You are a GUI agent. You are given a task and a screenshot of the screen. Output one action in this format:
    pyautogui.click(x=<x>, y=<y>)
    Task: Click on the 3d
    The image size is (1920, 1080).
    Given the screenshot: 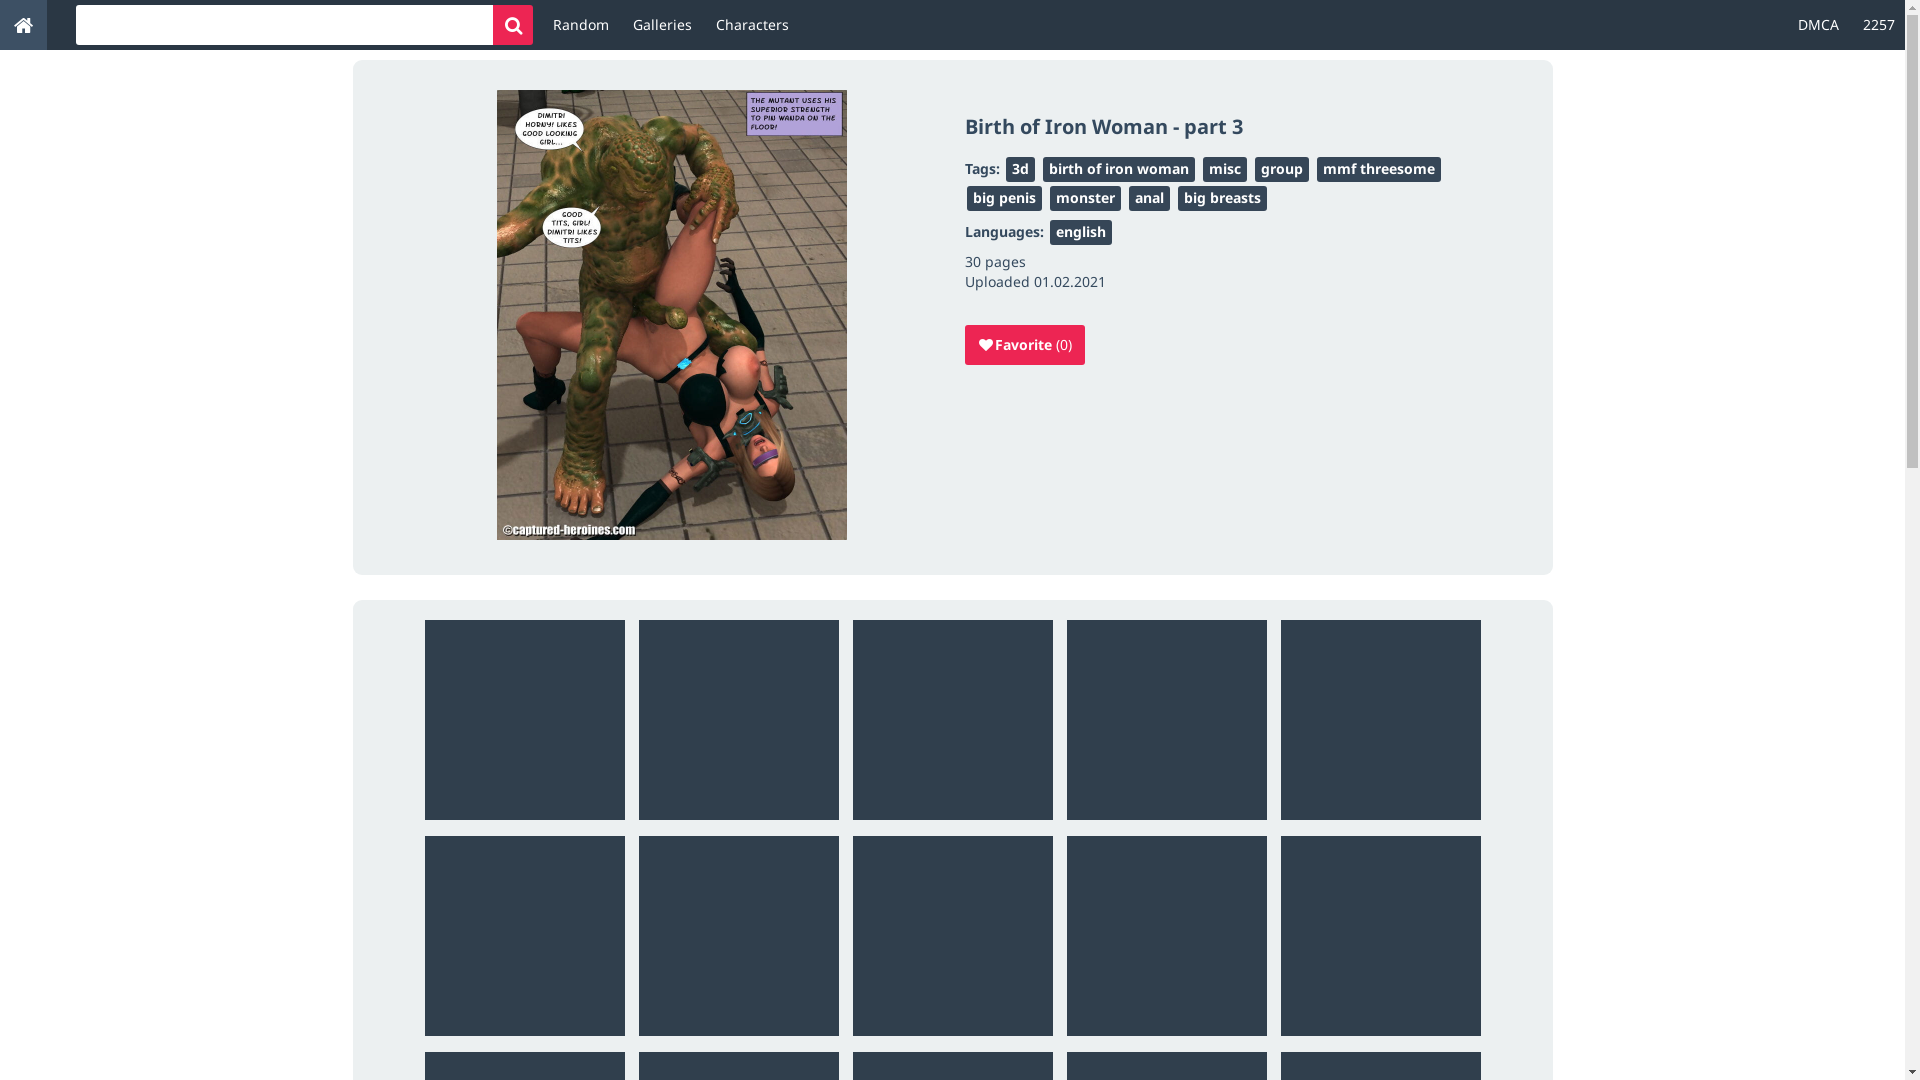 What is the action you would take?
    pyautogui.click(x=1020, y=170)
    